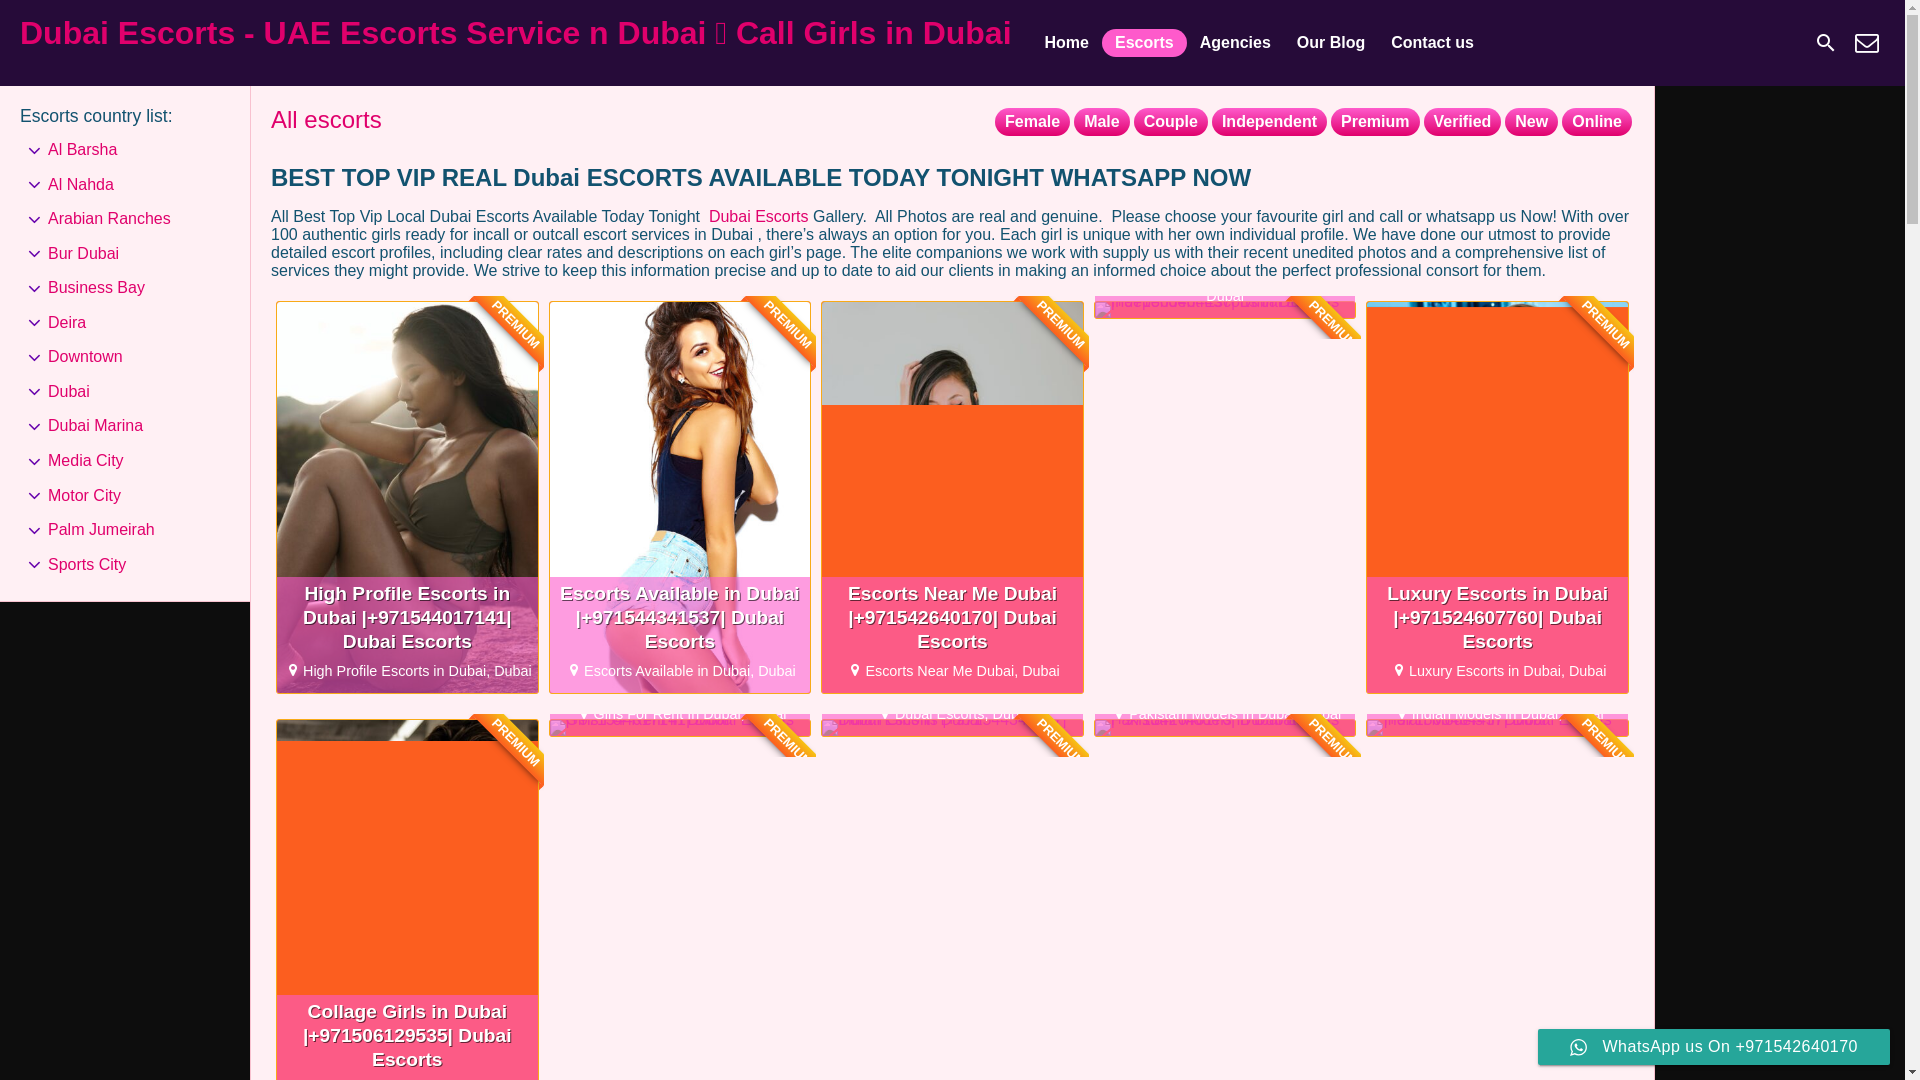 This screenshot has width=1920, height=1080. Describe the element at coordinates (1432, 44) in the screenshot. I see `Female` at that location.